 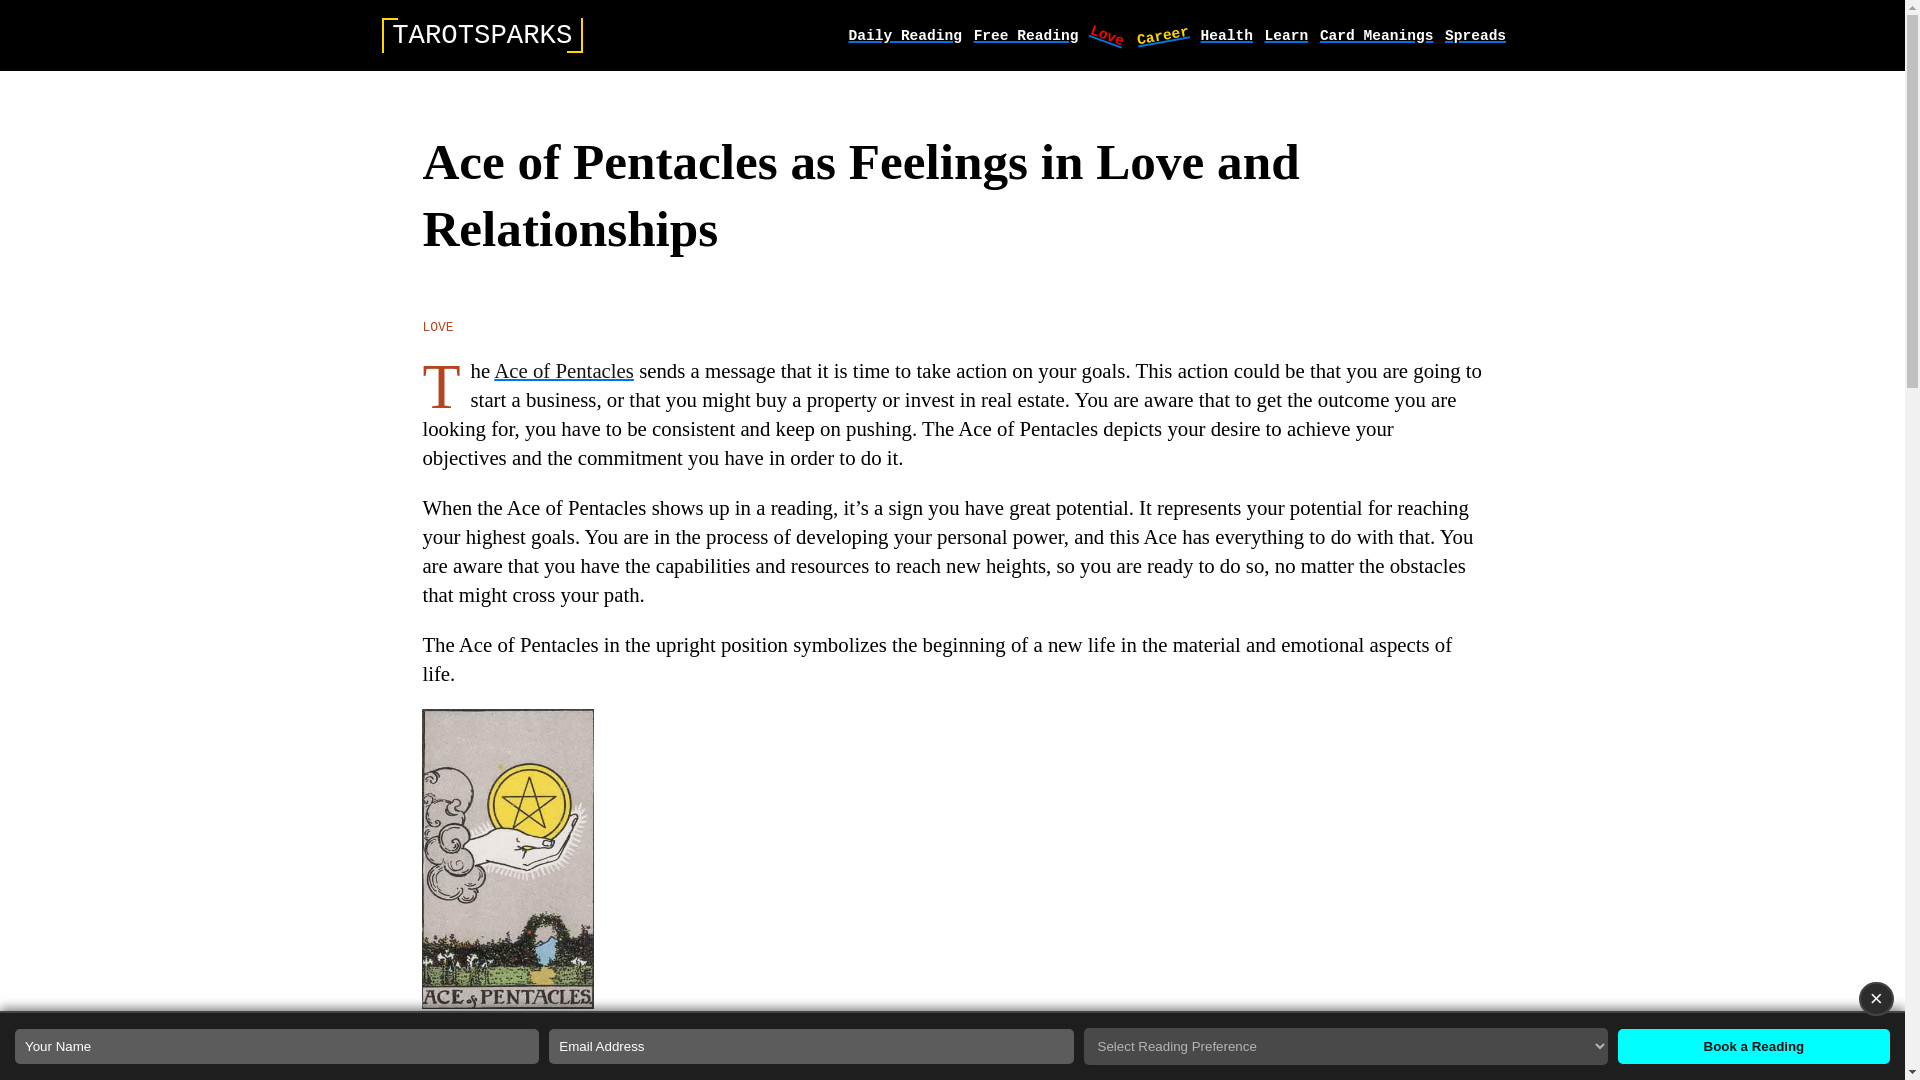 What do you see at coordinates (1475, 36) in the screenshot?
I see `Spreads` at bounding box center [1475, 36].